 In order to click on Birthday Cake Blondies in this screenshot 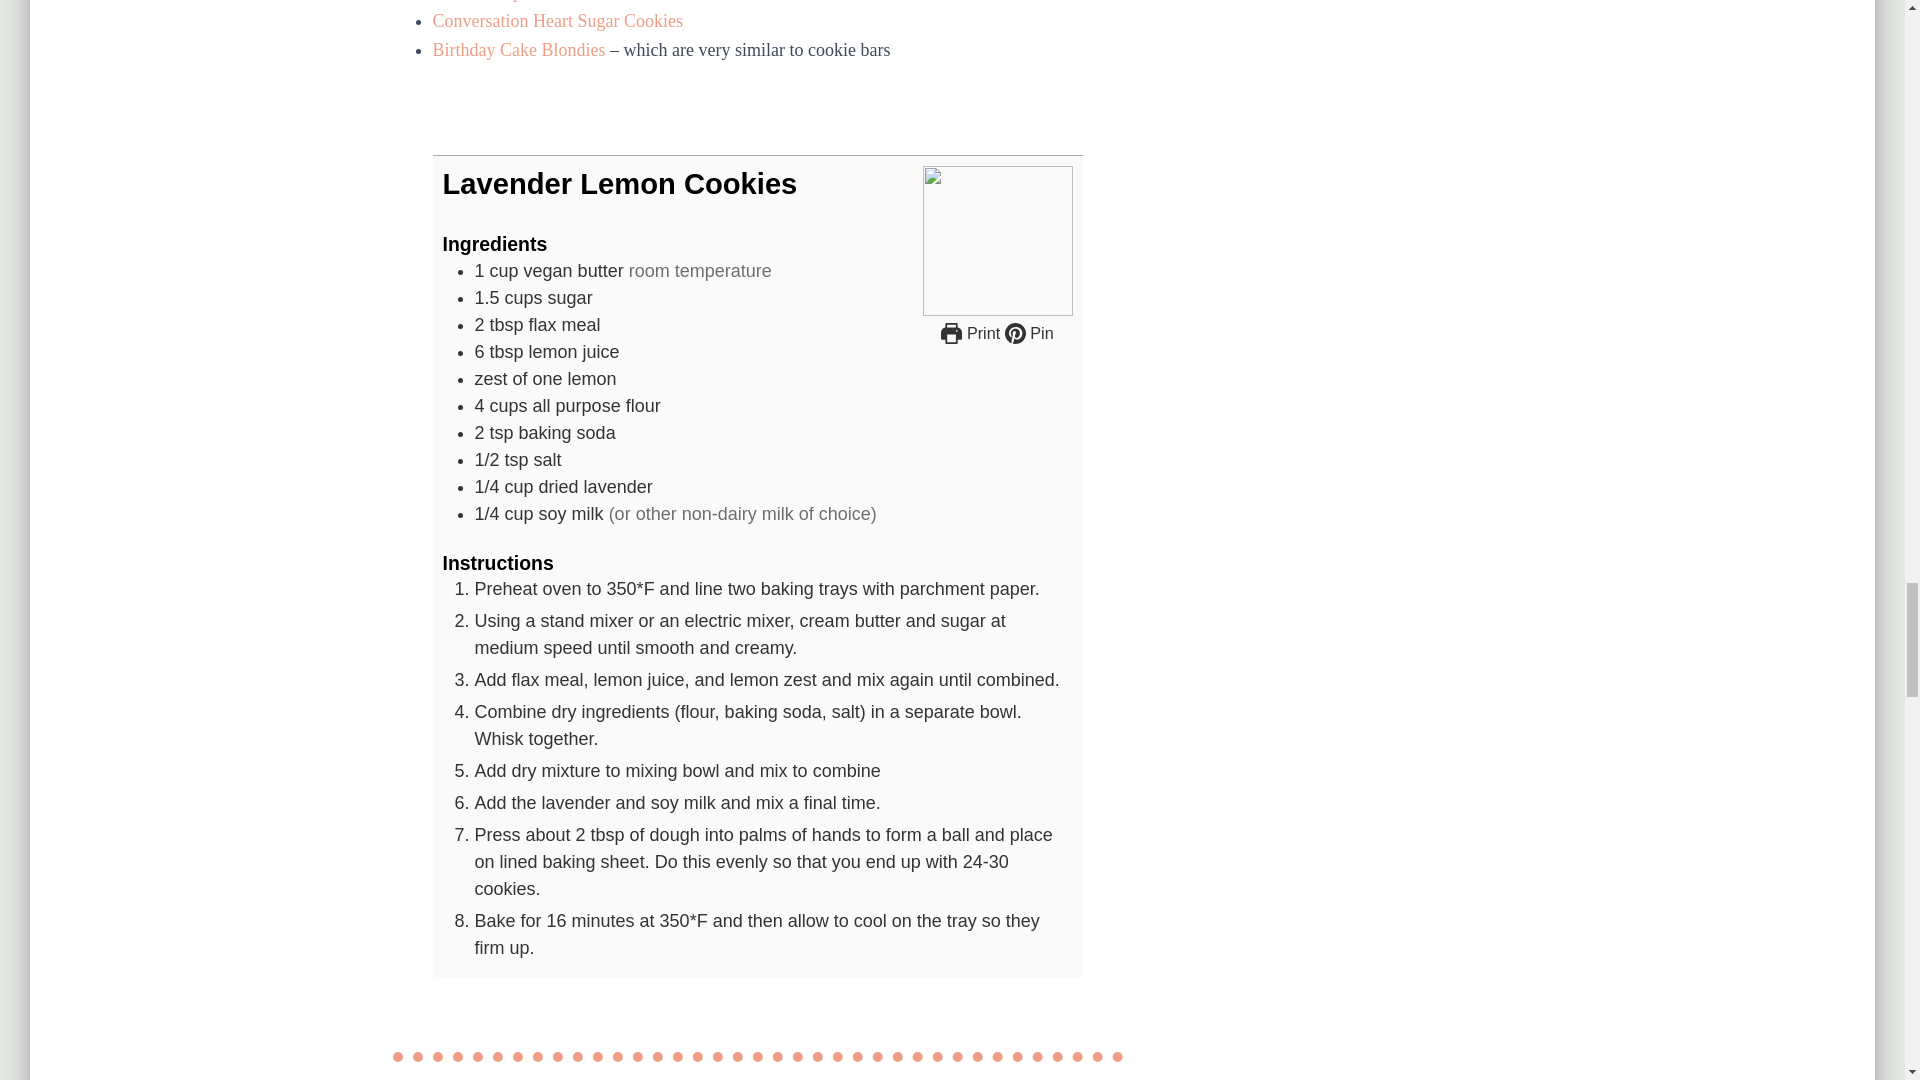, I will do `click(518, 50)`.